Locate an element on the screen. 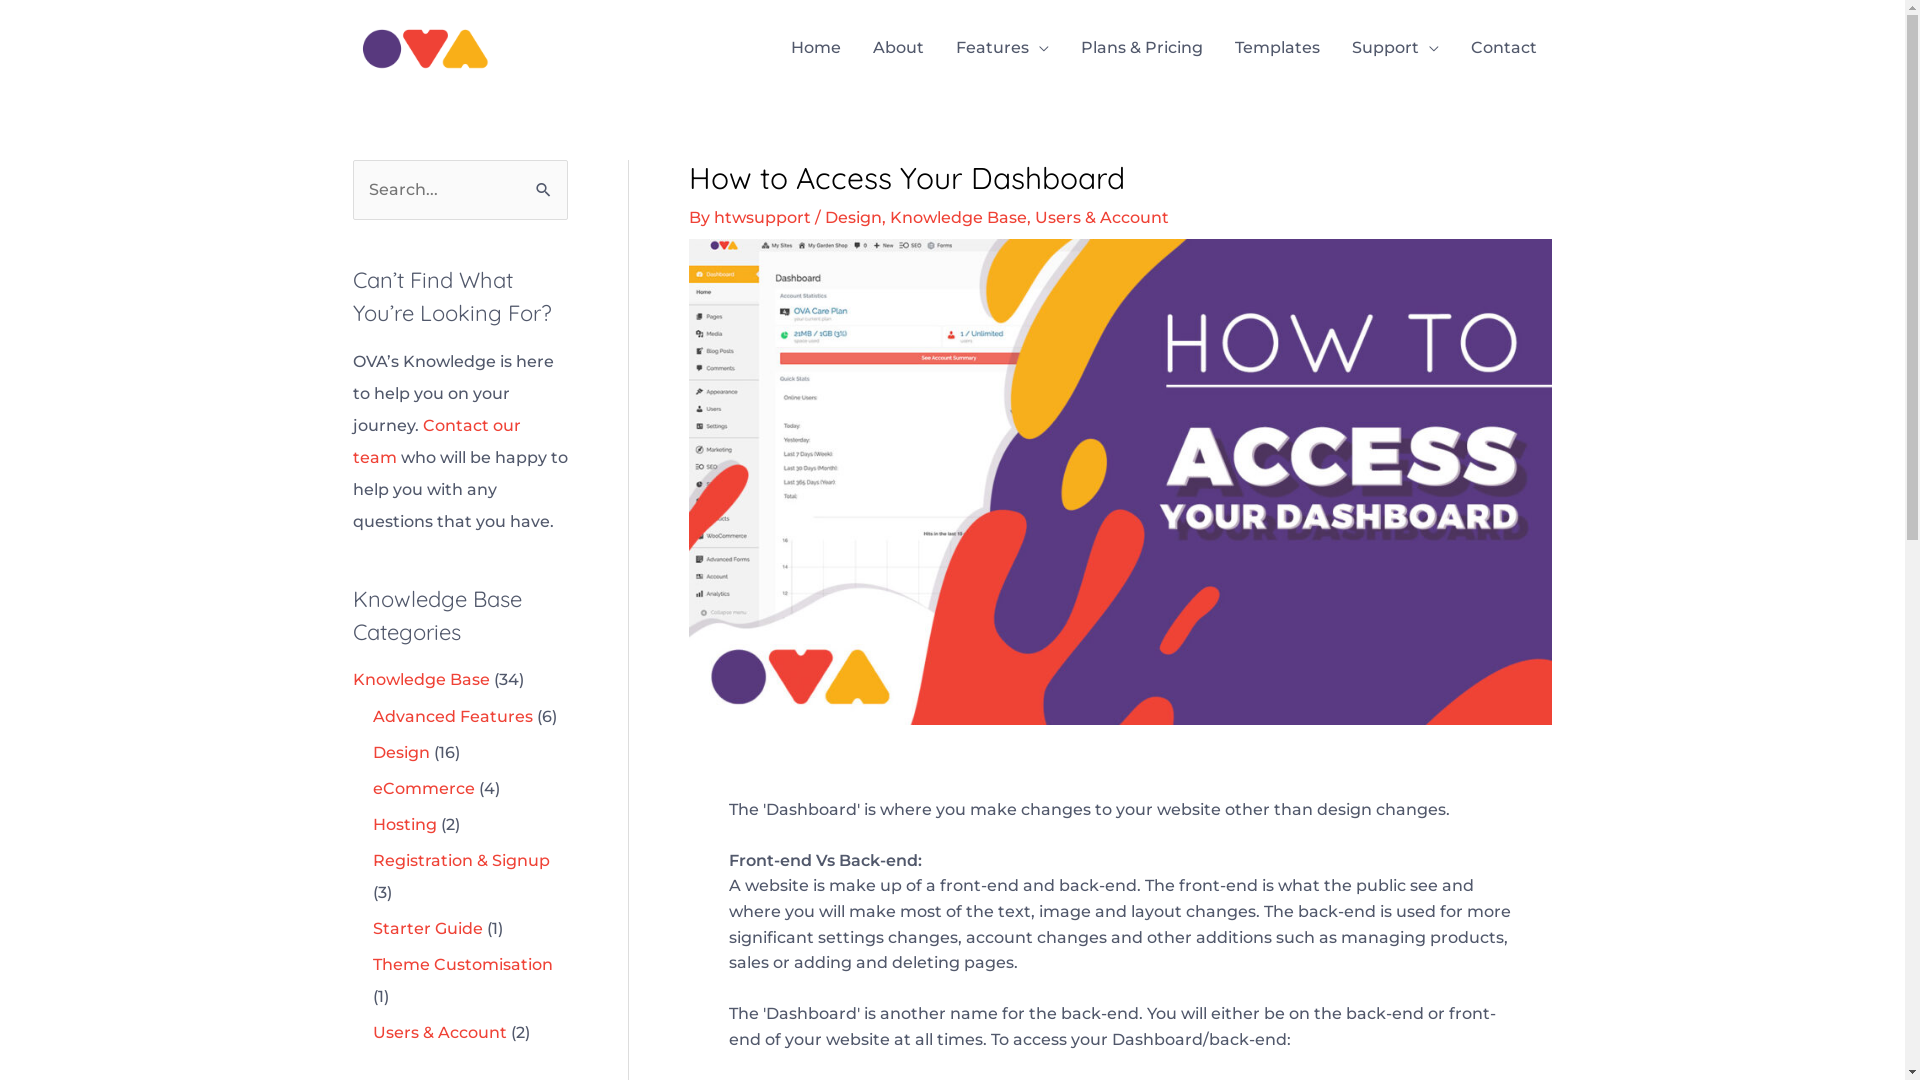 The height and width of the screenshot is (1080, 1920). Theme Customisation is located at coordinates (462, 964).